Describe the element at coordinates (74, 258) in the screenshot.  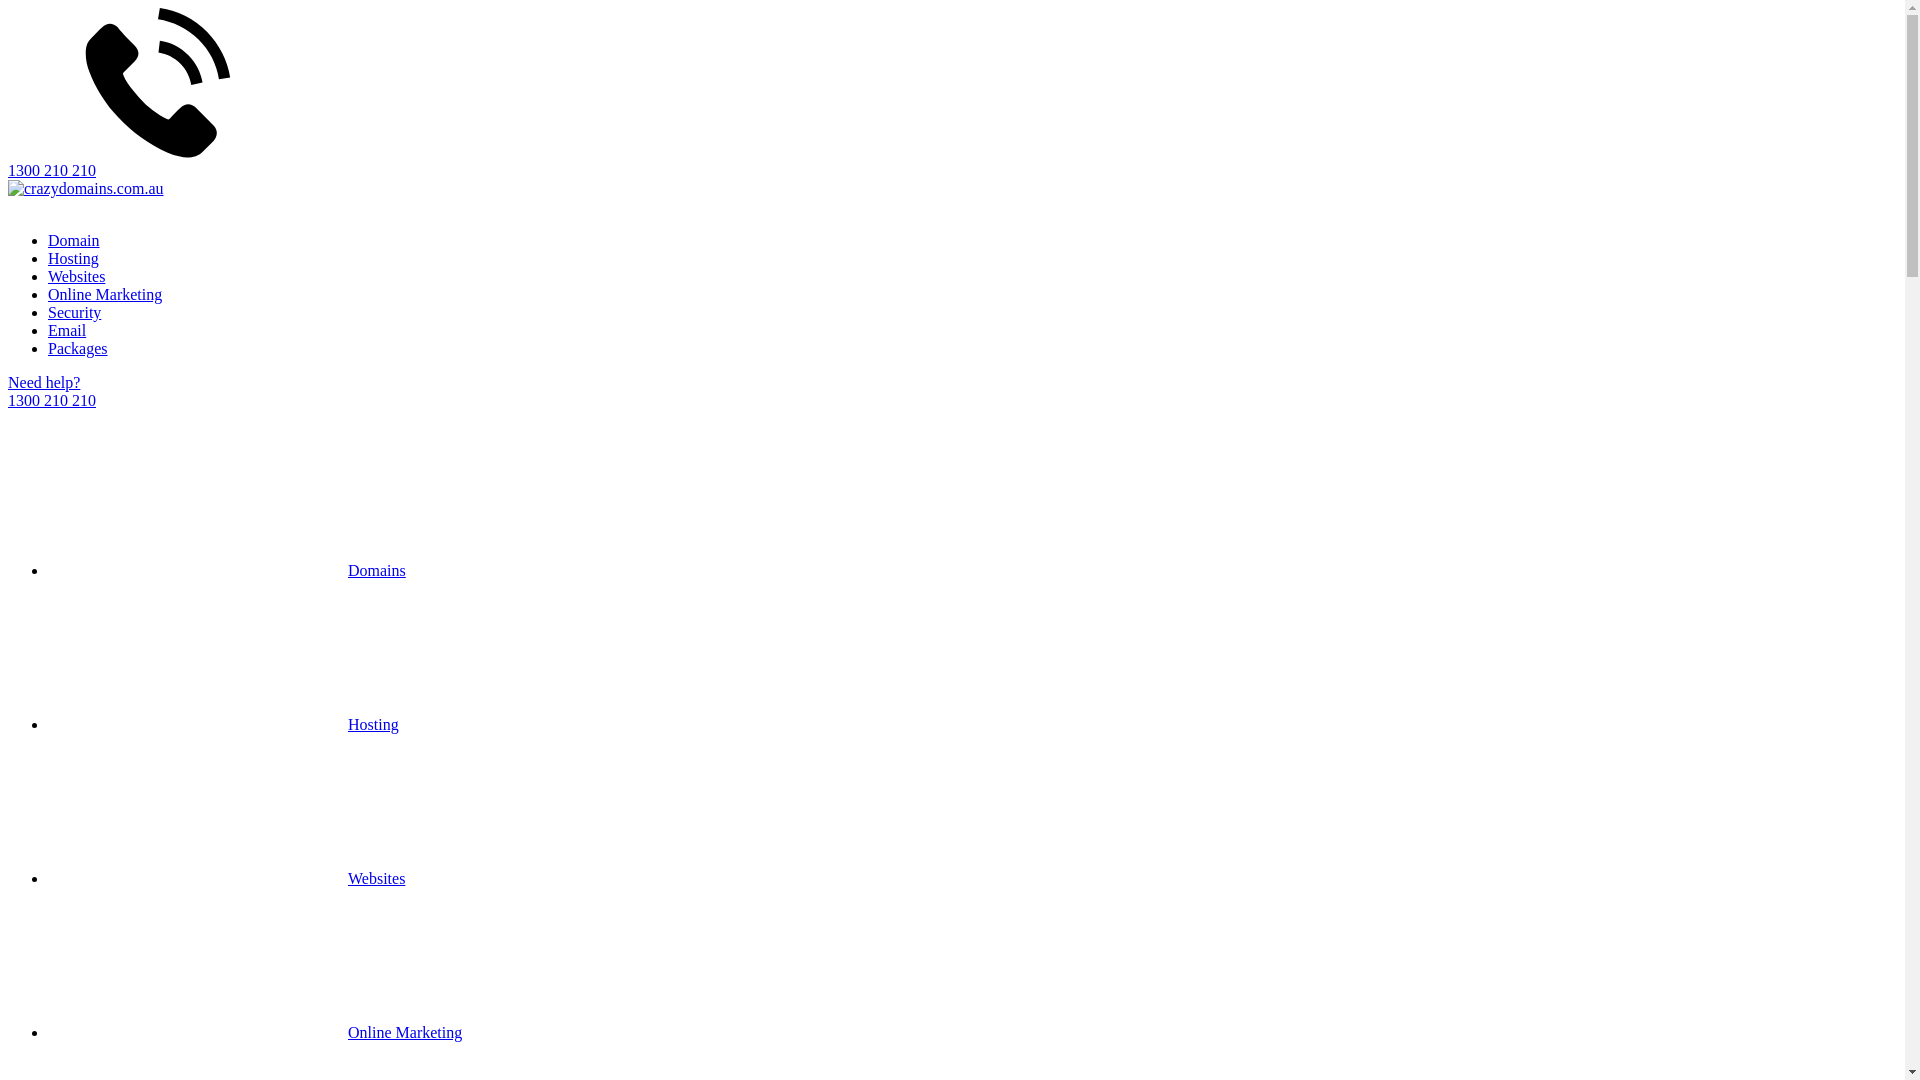
I see `Hosting` at that location.